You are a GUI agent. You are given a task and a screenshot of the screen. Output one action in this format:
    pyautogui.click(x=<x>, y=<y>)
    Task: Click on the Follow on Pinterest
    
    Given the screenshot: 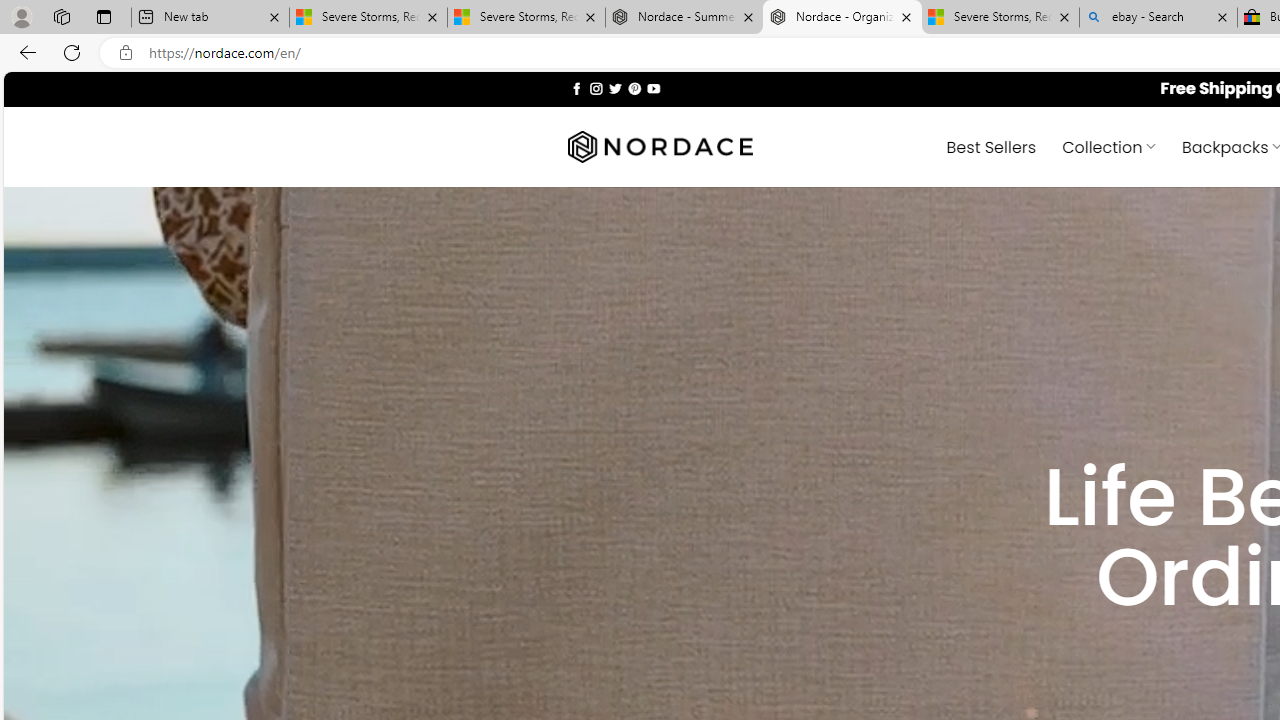 What is the action you would take?
    pyautogui.click(x=634, y=88)
    